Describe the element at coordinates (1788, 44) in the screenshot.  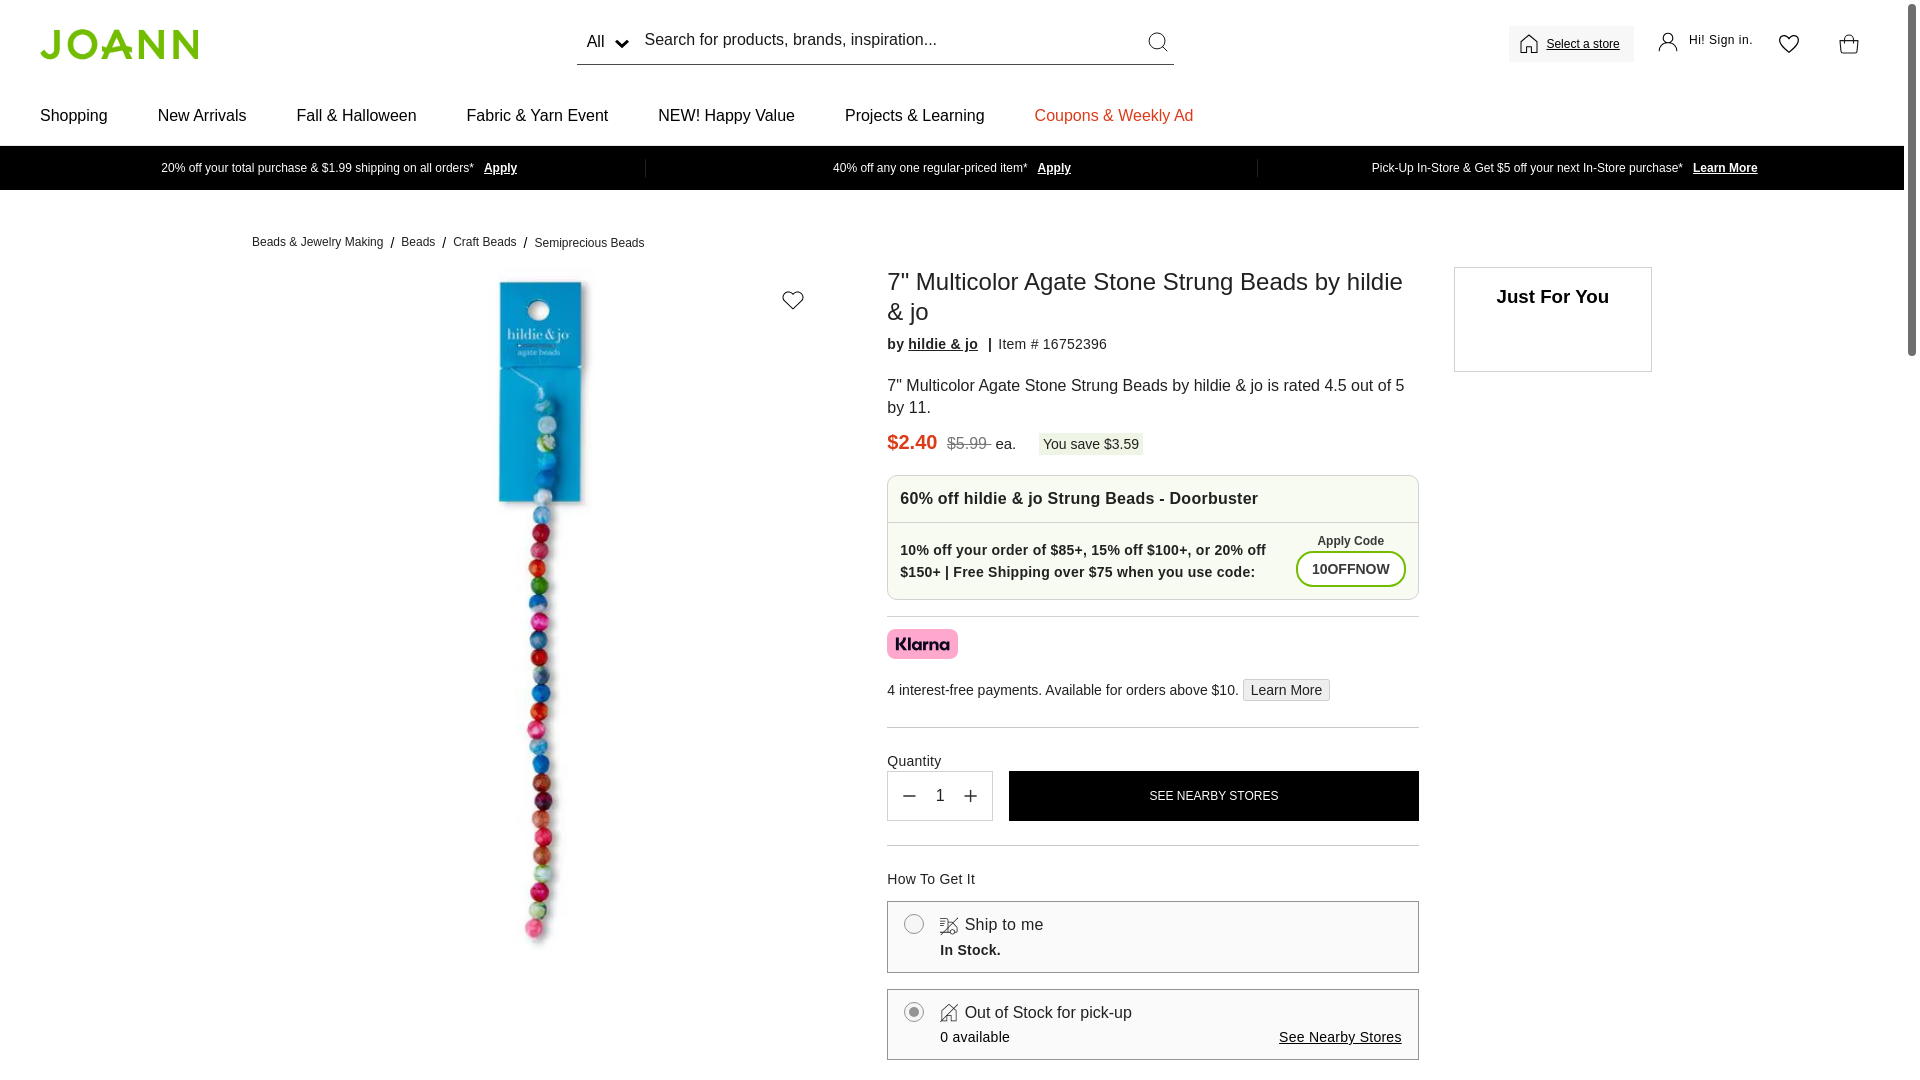
I see `Favorites` at that location.